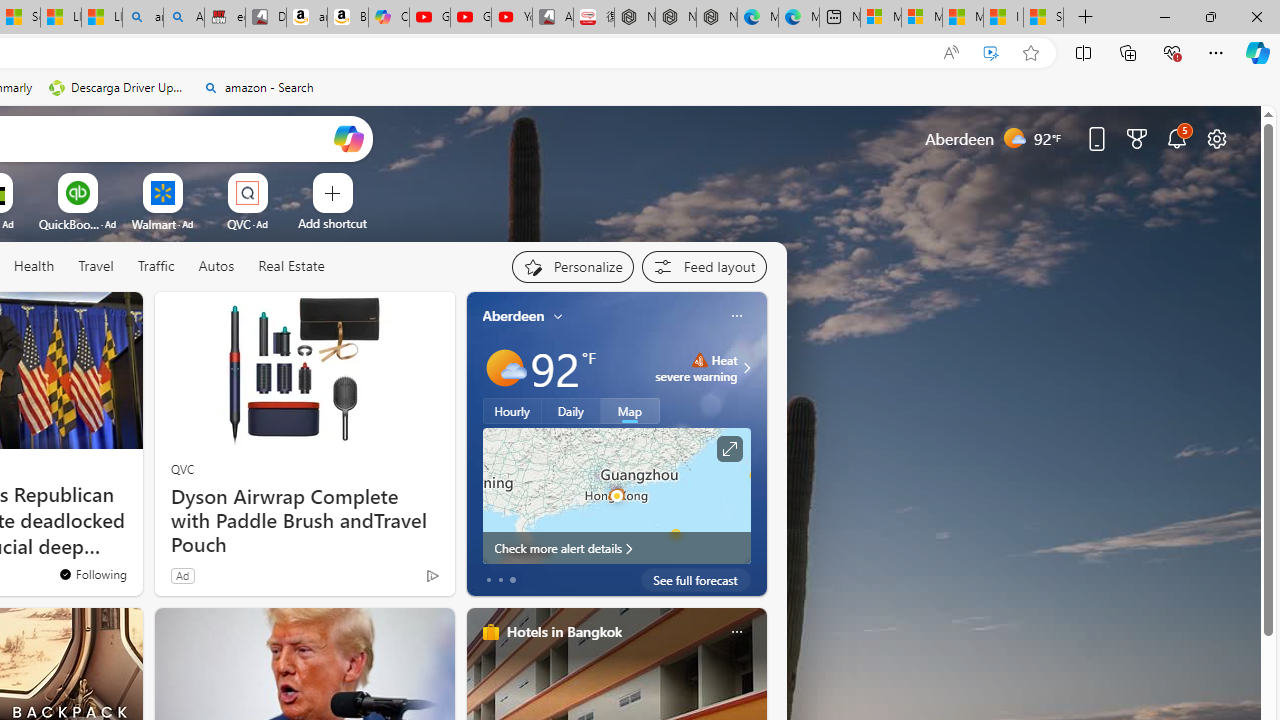  I want to click on Health, so click(34, 266).